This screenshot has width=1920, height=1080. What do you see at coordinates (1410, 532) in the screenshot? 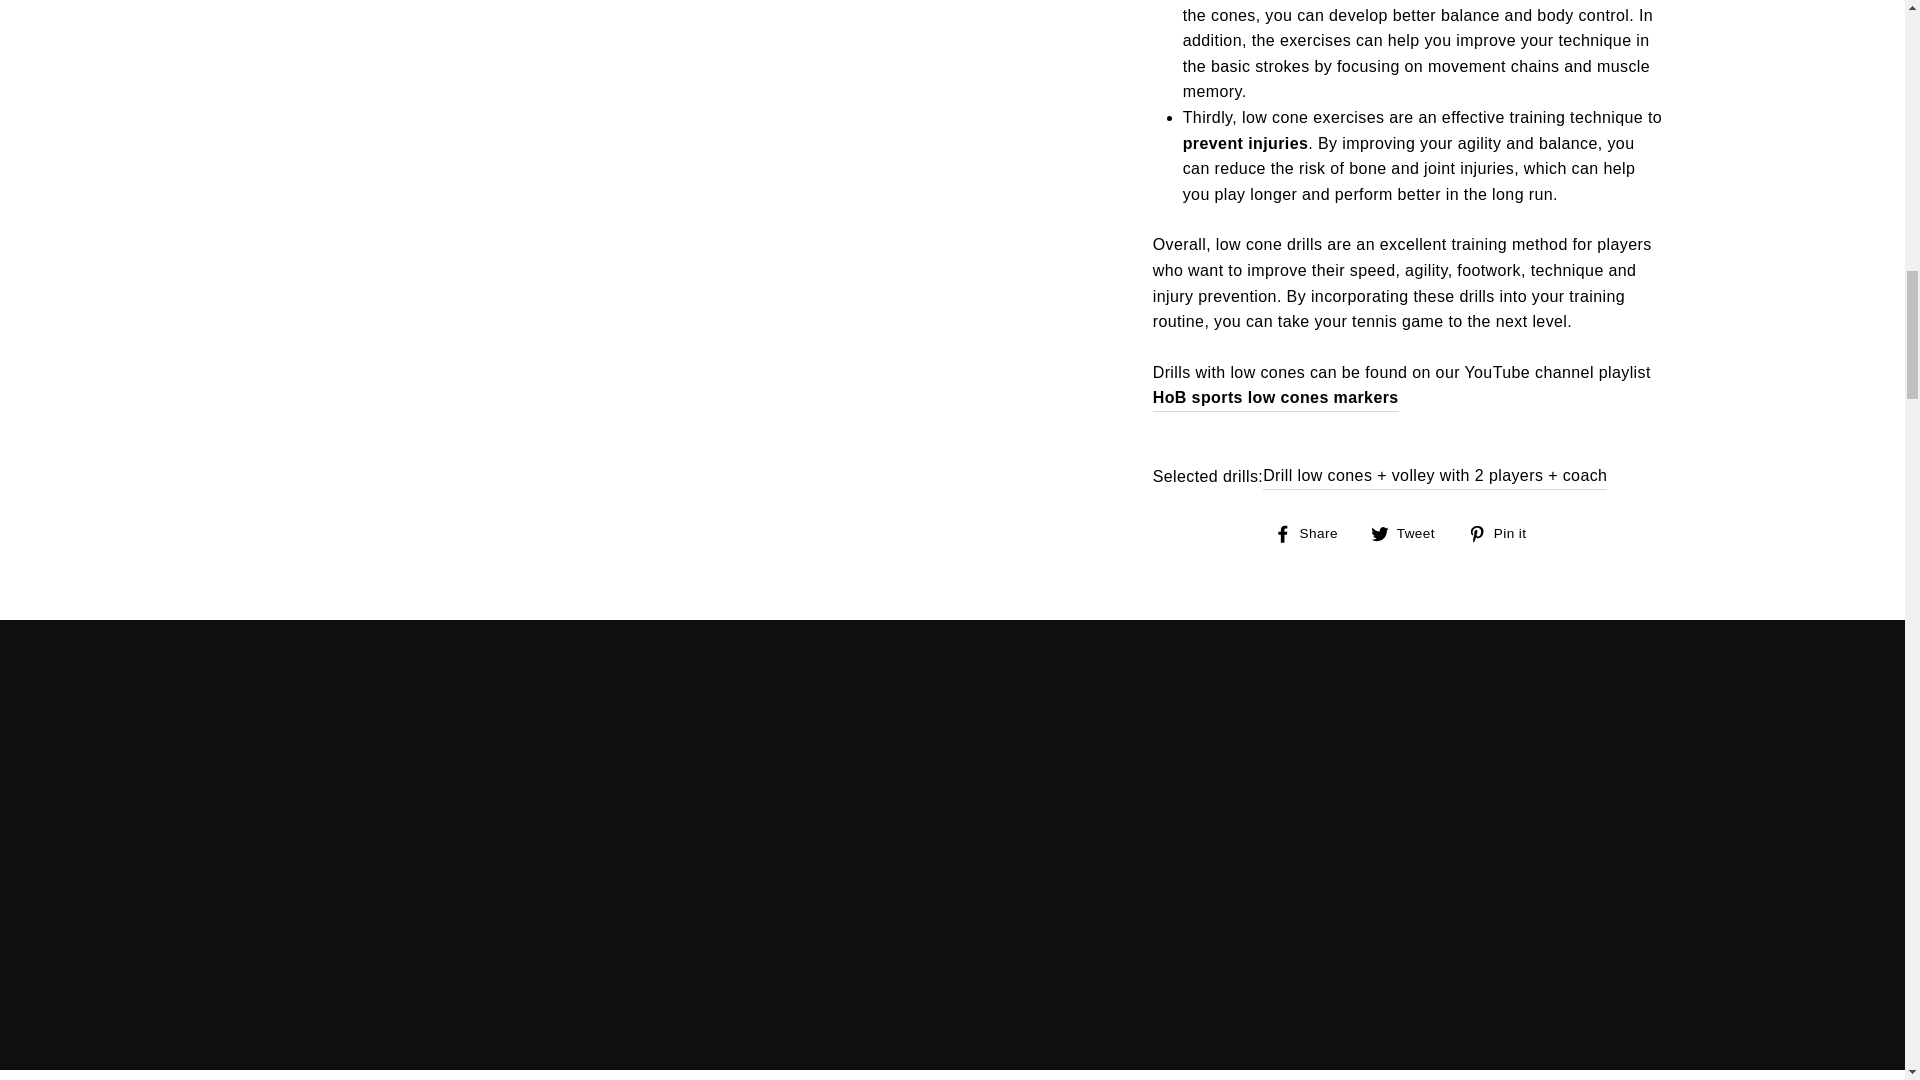
I see `Tweet on Twitter` at bounding box center [1410, 532].